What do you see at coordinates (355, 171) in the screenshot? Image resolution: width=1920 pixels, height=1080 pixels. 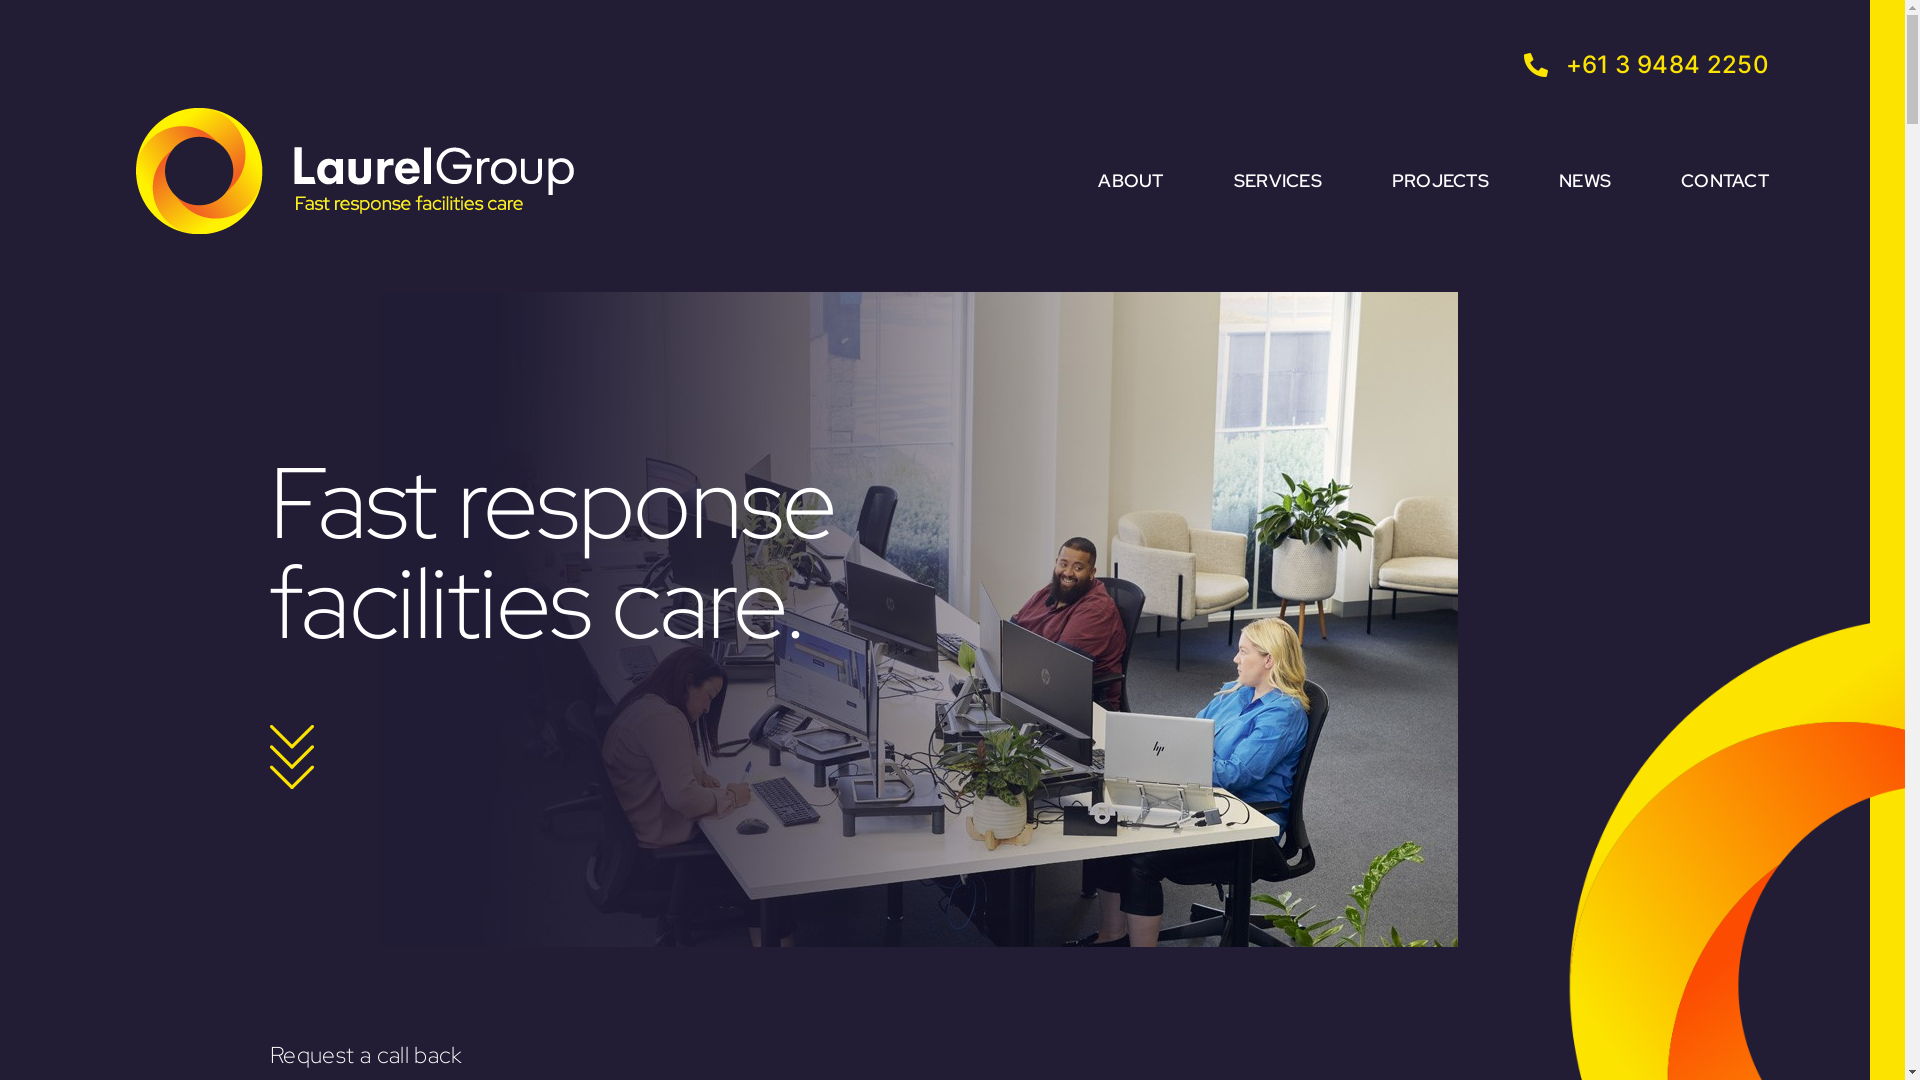 I see `Laurel-Group-Logo-438x126px` at bounding box center [355, 171].